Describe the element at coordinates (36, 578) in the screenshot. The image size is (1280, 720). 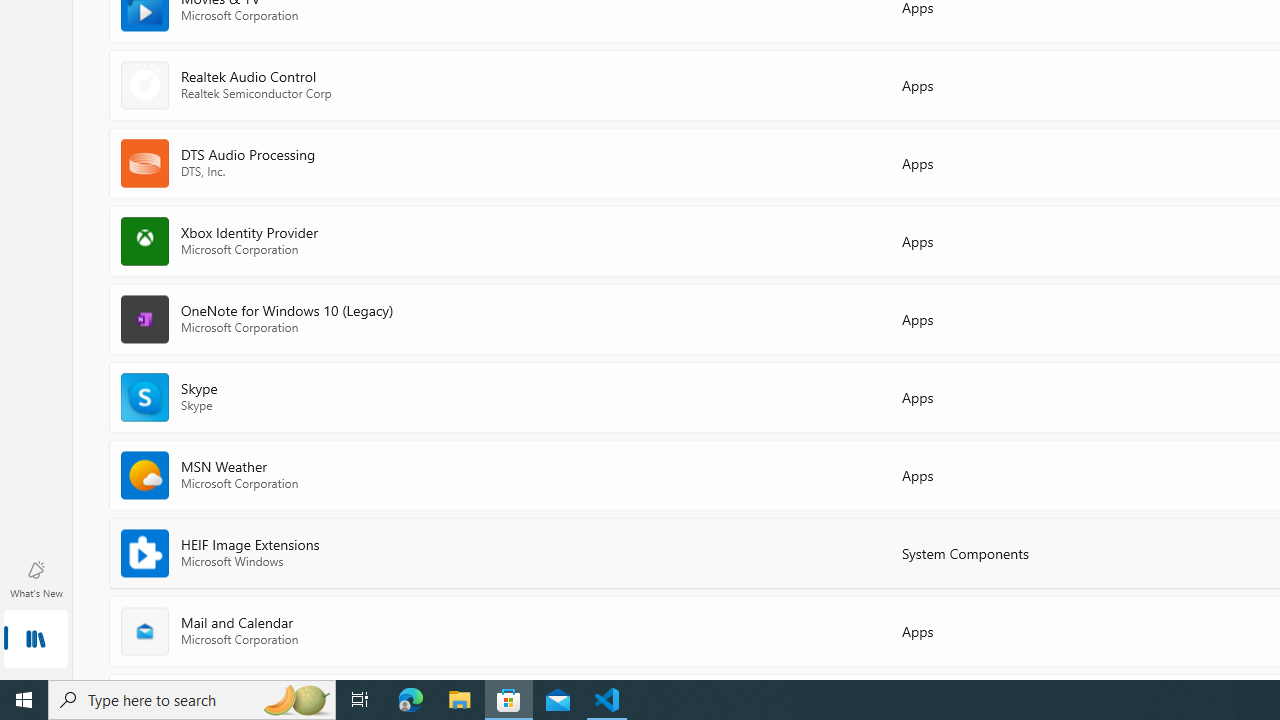
I see `What's New` at that location.